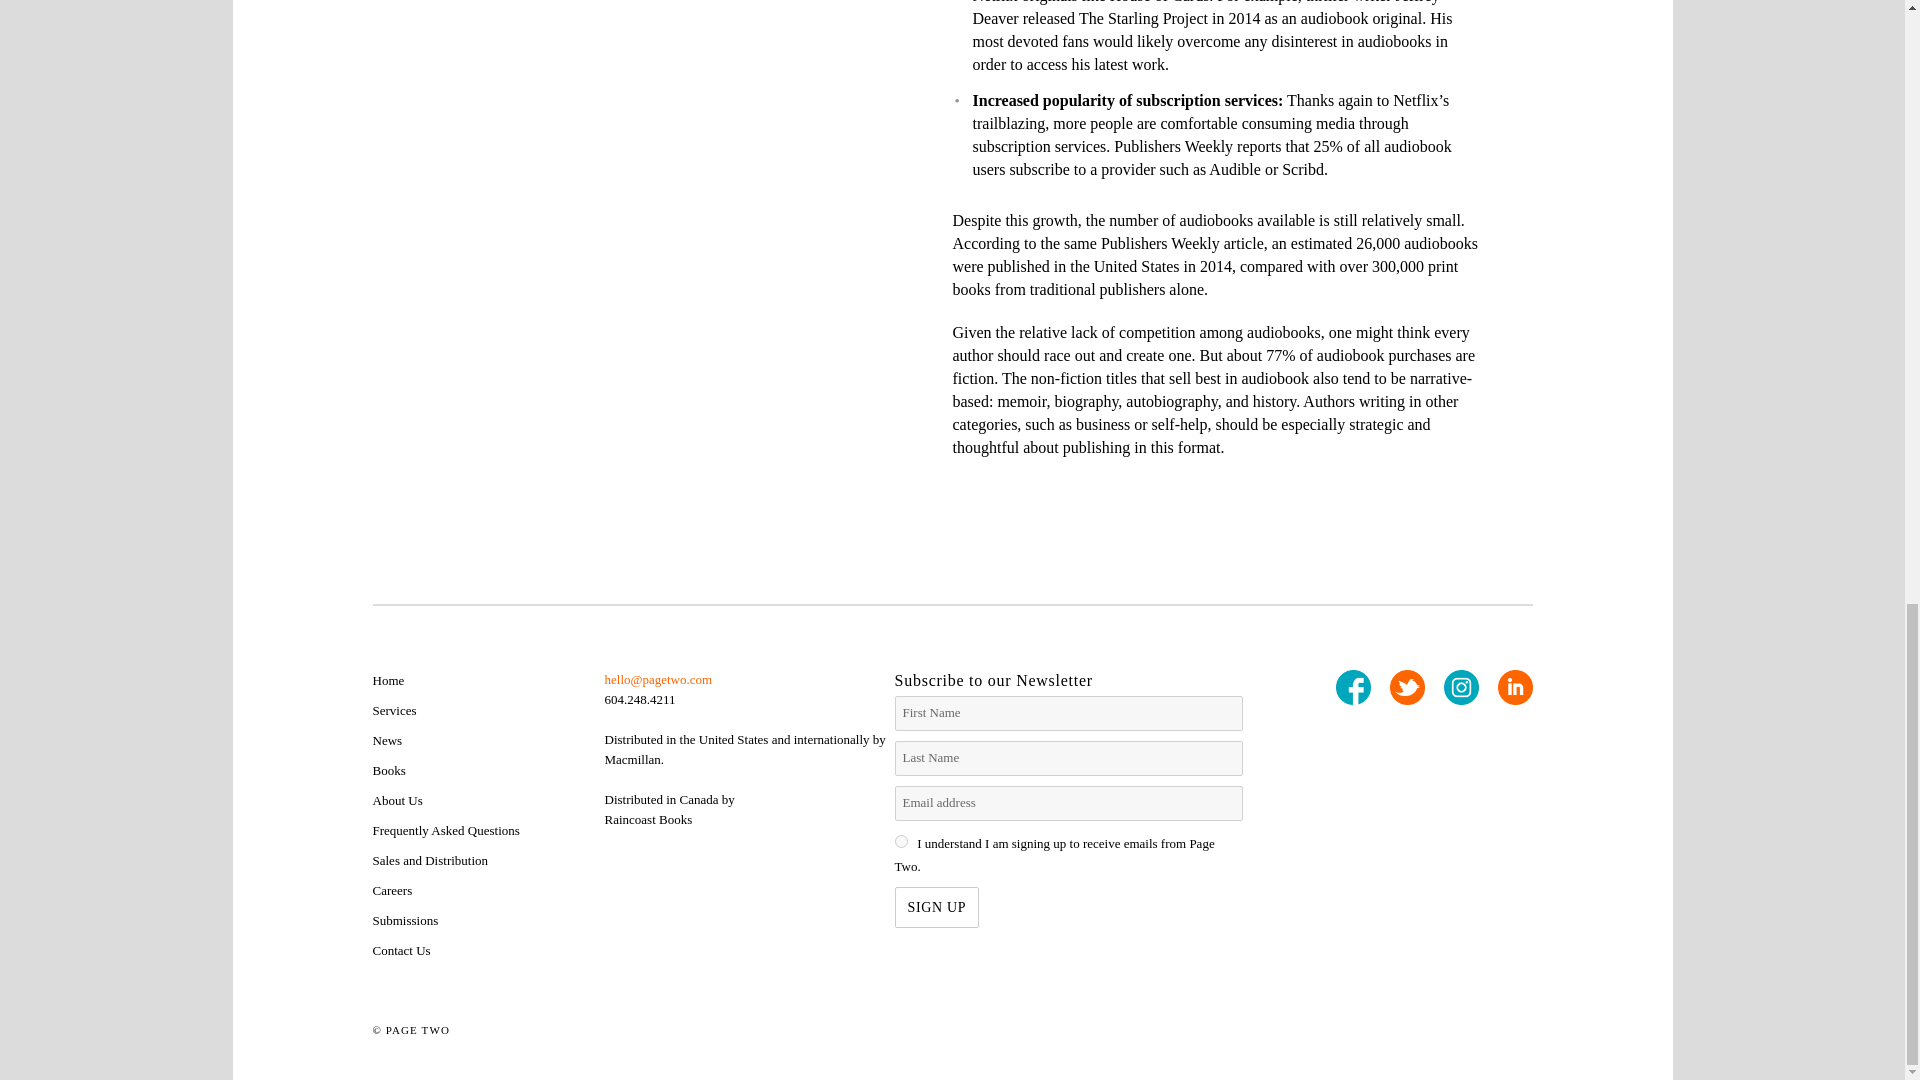 This screenshot has width=1920, height=1080. What do you see at coordinates (936, 906) in the screenshot?
I see `Sign up` at bounding box center [936, 906].